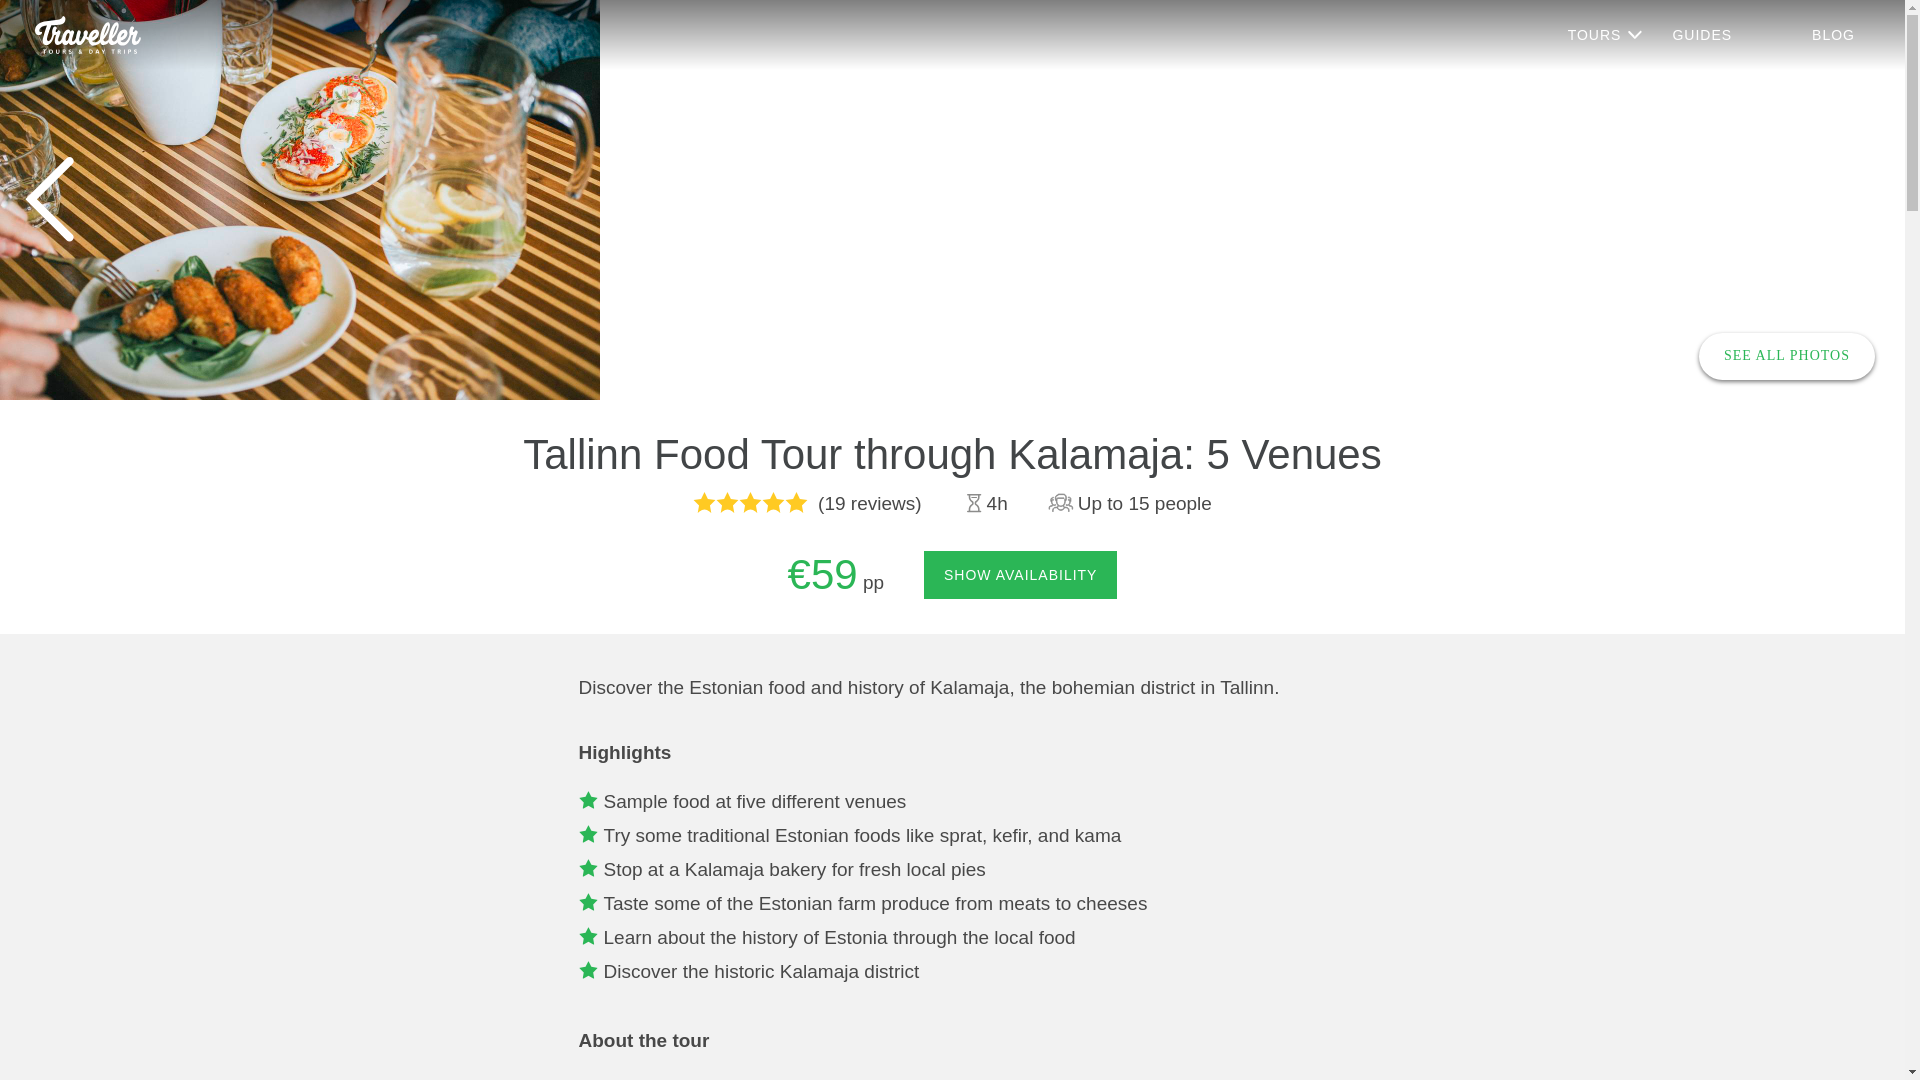 Image resolution: width=1920 pixels, height=1080 pixels. What do you see at coordinates (1702, 35) in the screenshot?
I see `GUIDES` at bounding box center [1702, 35].